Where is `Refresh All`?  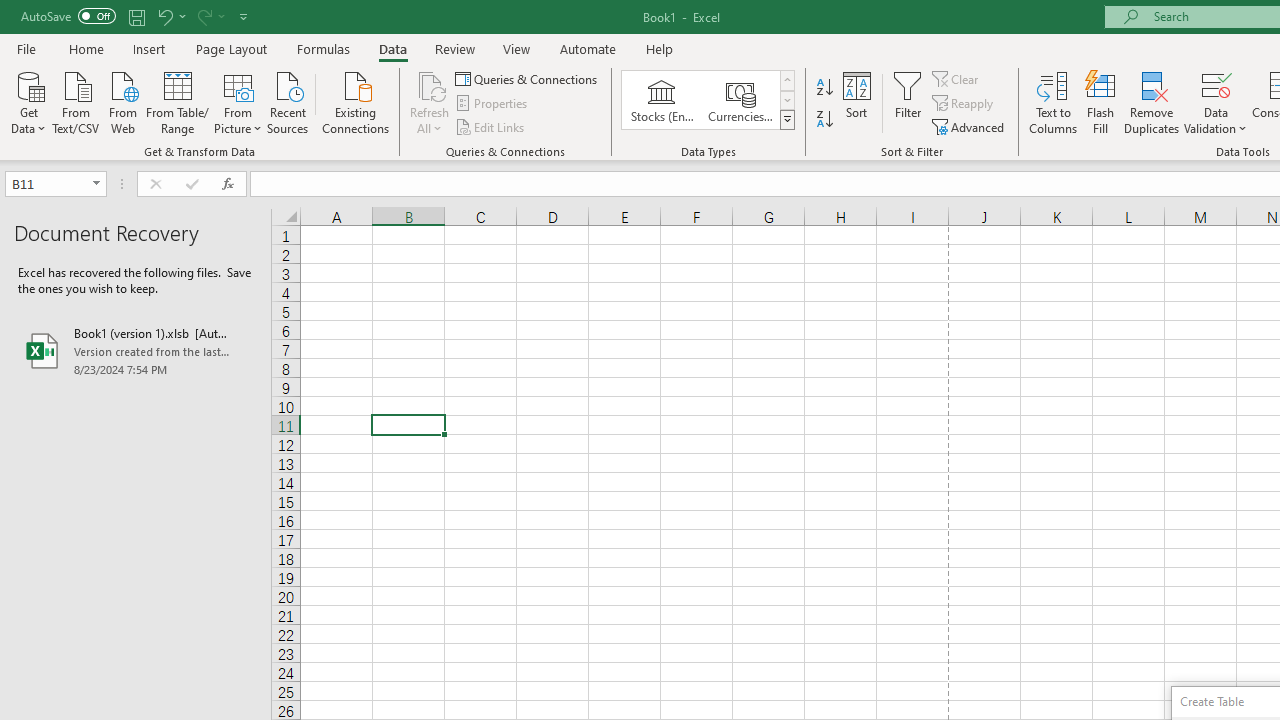 Refresh All is located at coordinates (430, 102).